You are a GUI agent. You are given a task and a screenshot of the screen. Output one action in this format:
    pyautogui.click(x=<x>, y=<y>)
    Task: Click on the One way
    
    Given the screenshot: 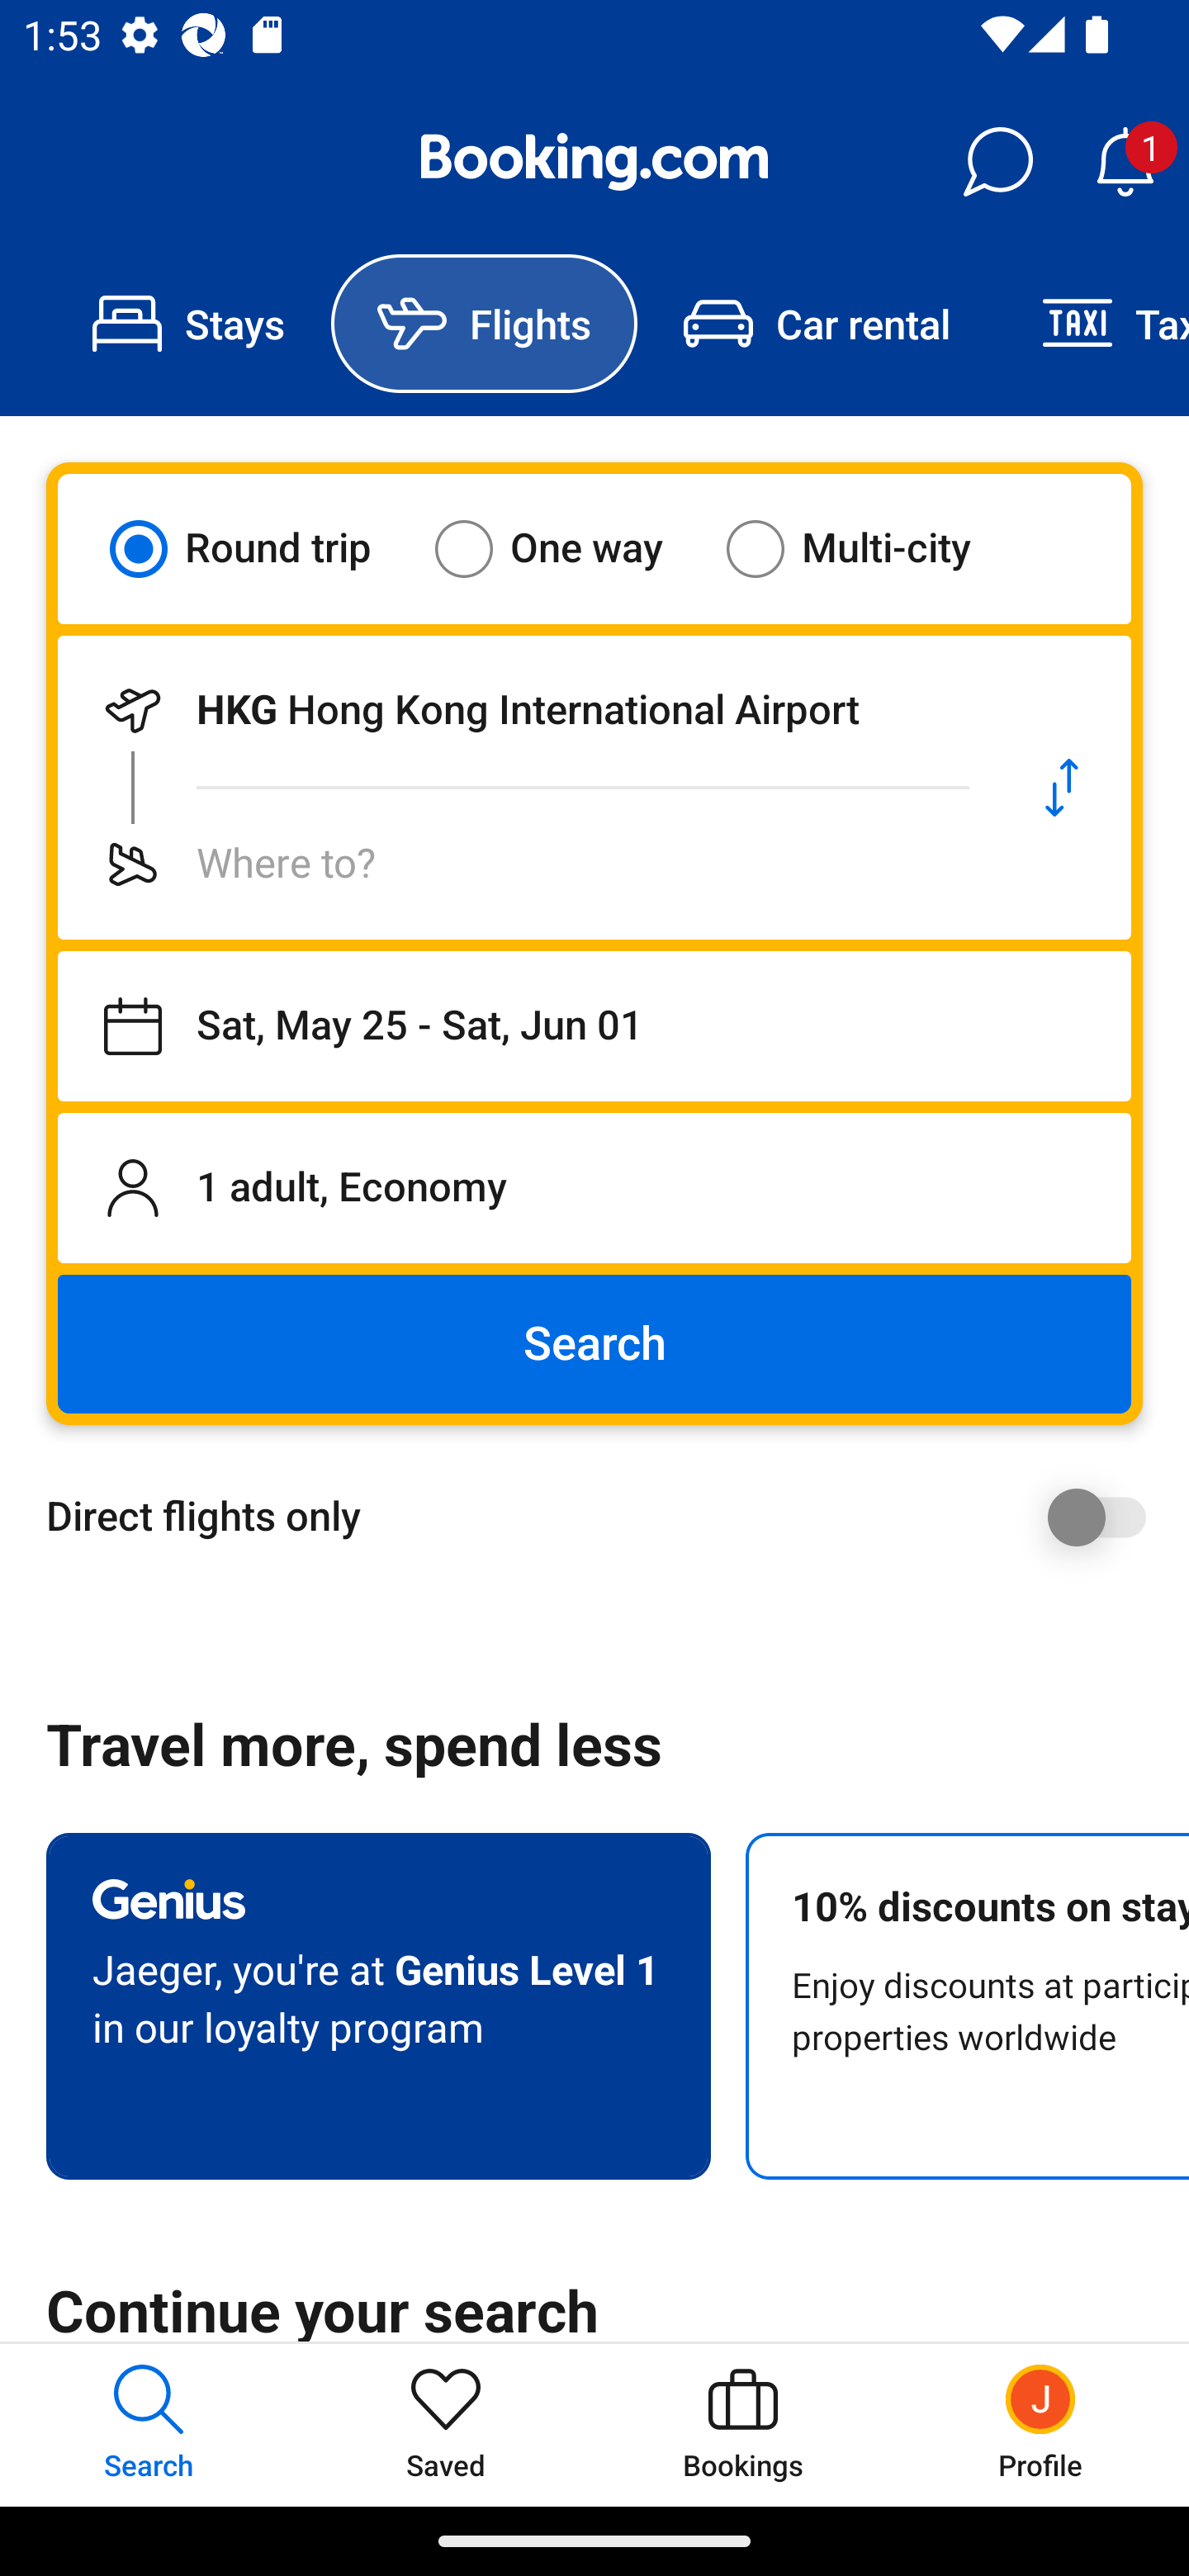 What is the action you would take?
    pyautogui.click(x=569, y=548)
    